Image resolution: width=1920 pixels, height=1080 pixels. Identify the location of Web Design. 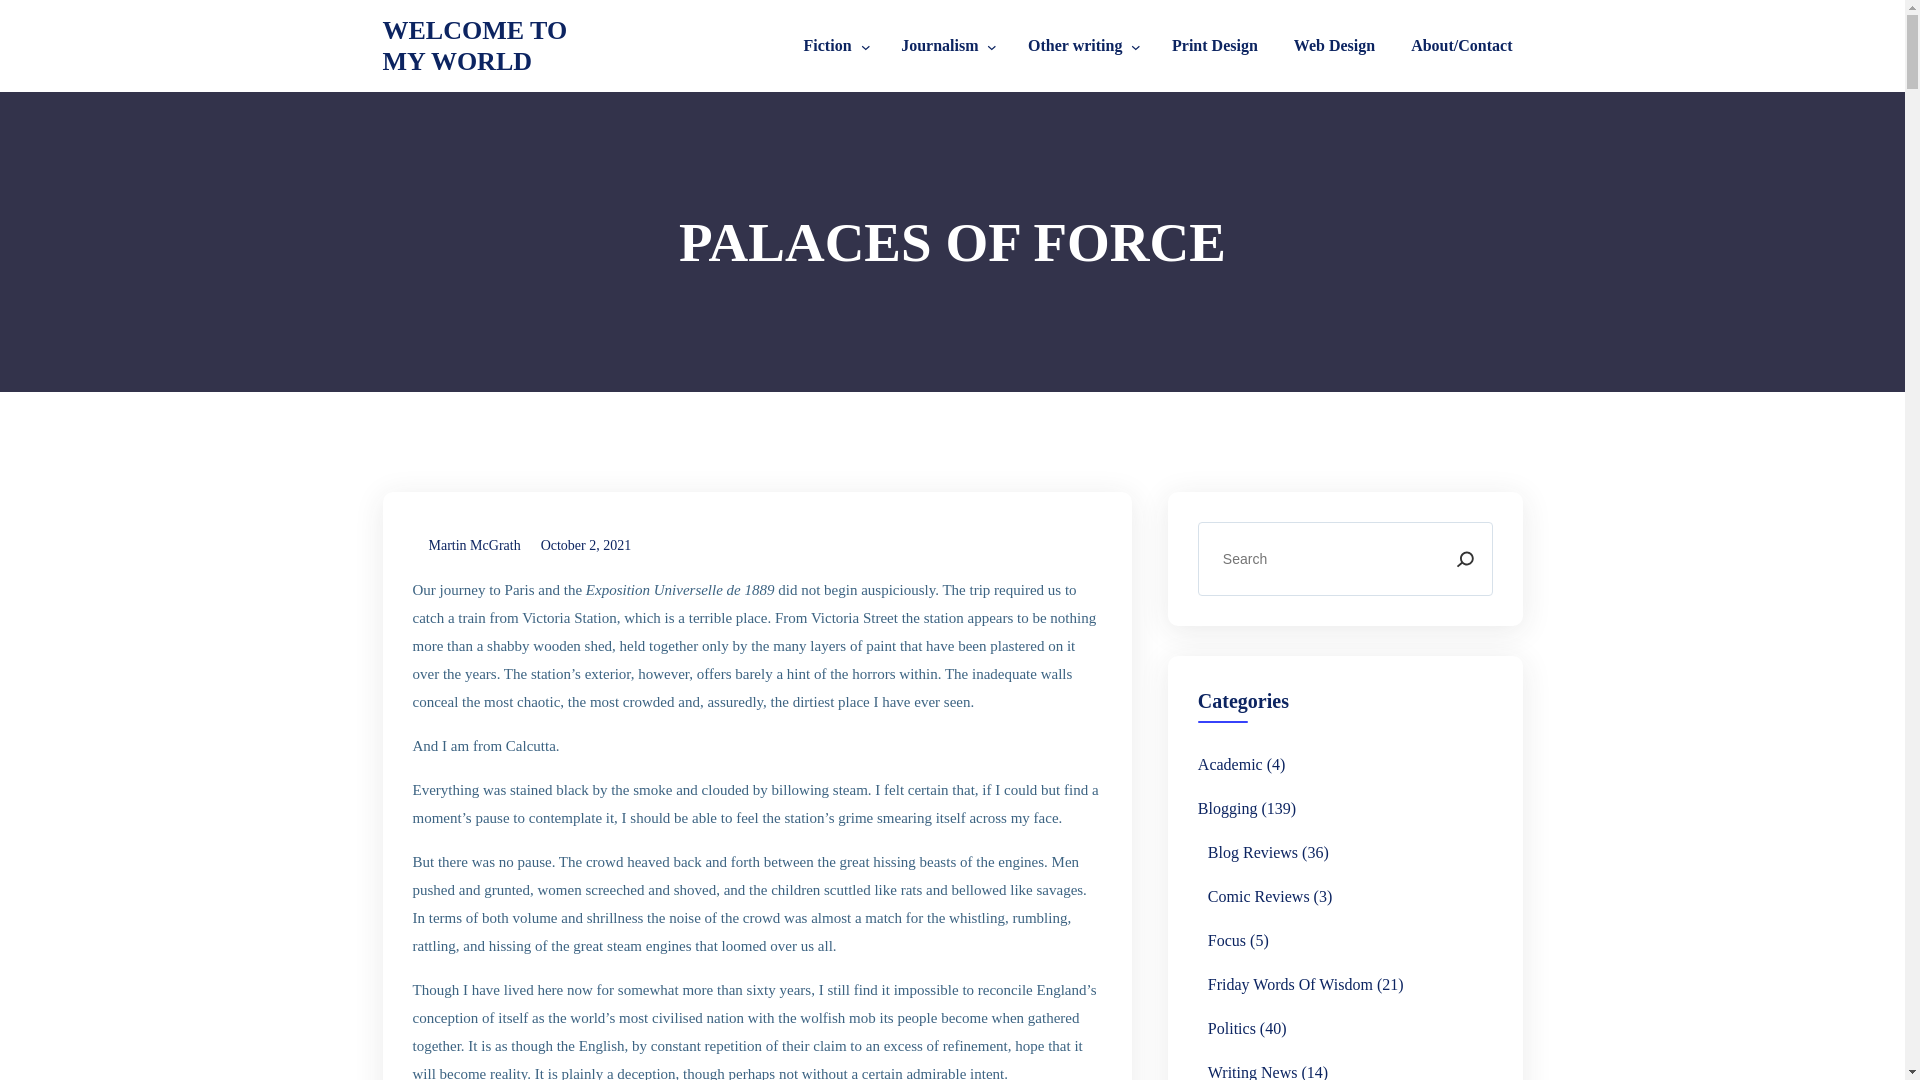
(1334, 46).